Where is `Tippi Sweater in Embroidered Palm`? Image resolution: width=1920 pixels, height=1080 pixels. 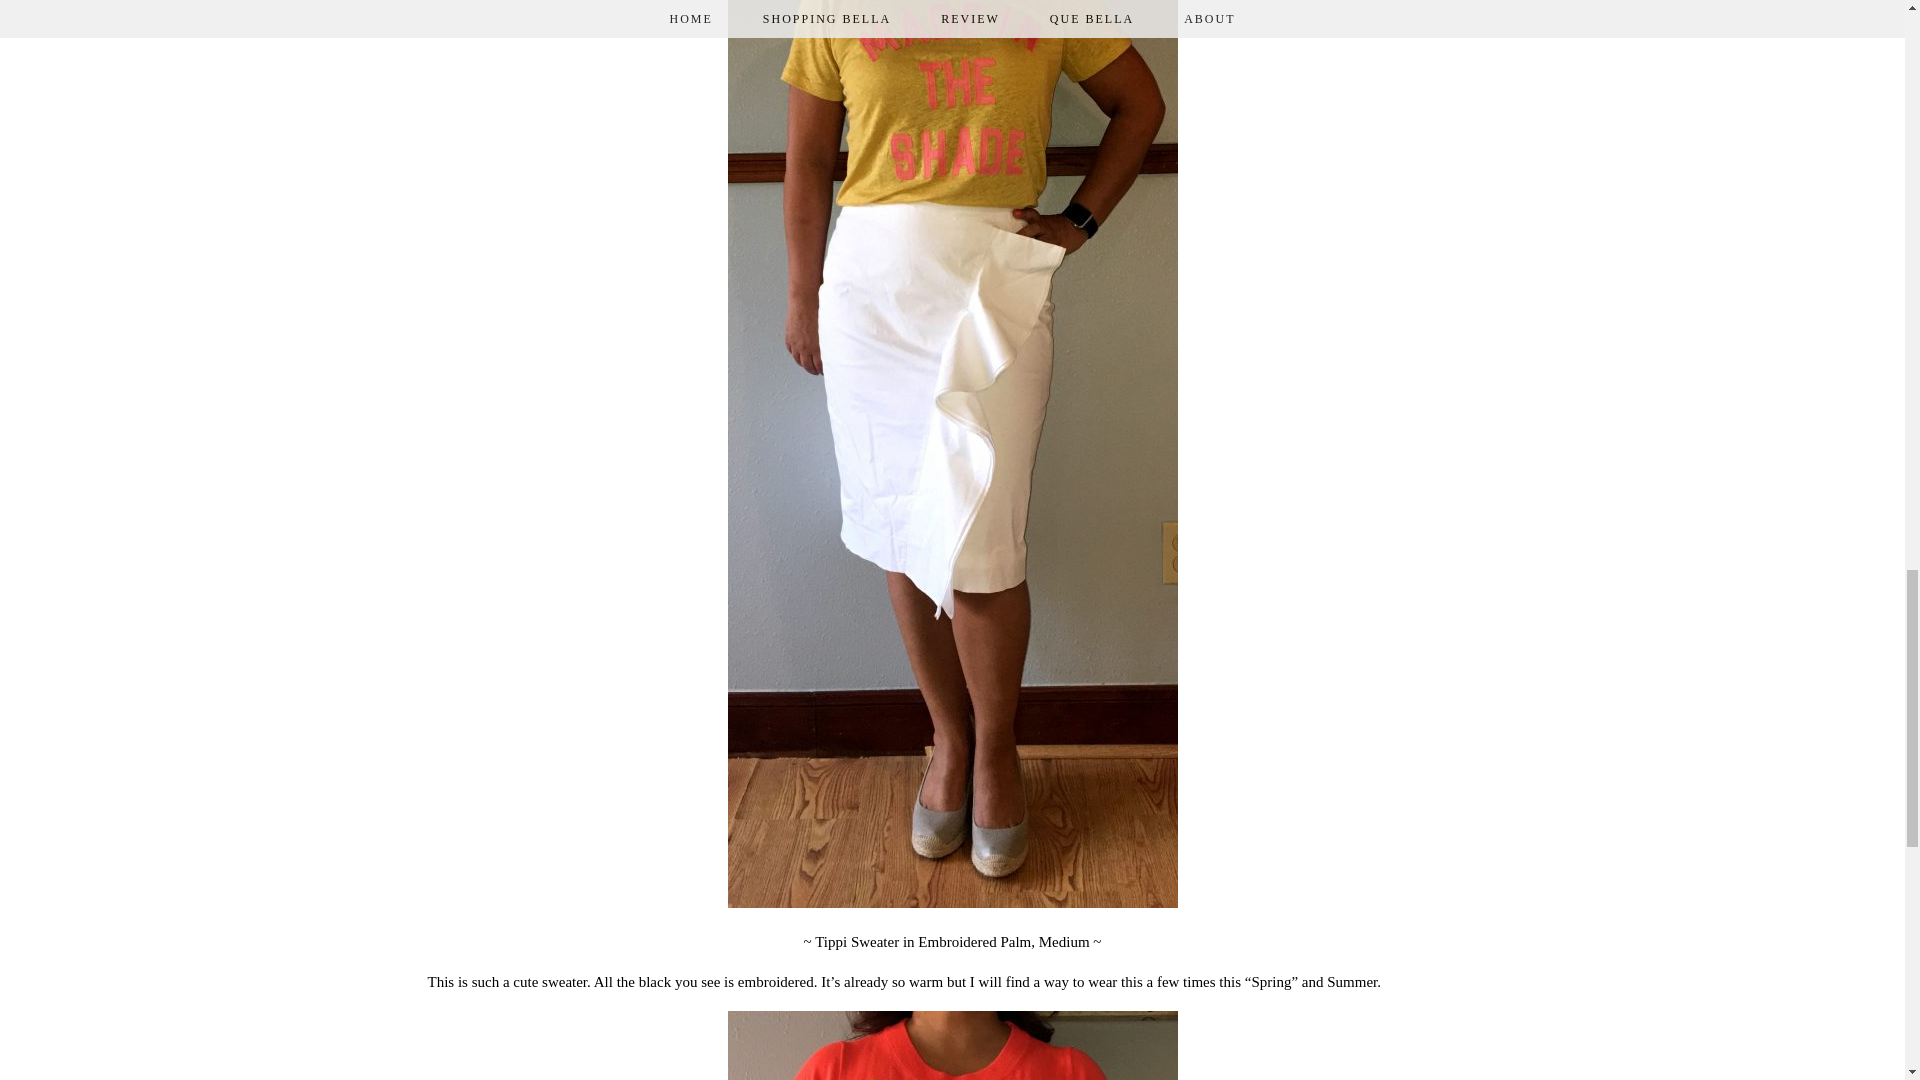
Tippi Sweater in Embroidered Palm is located at coordinates (922, 942).